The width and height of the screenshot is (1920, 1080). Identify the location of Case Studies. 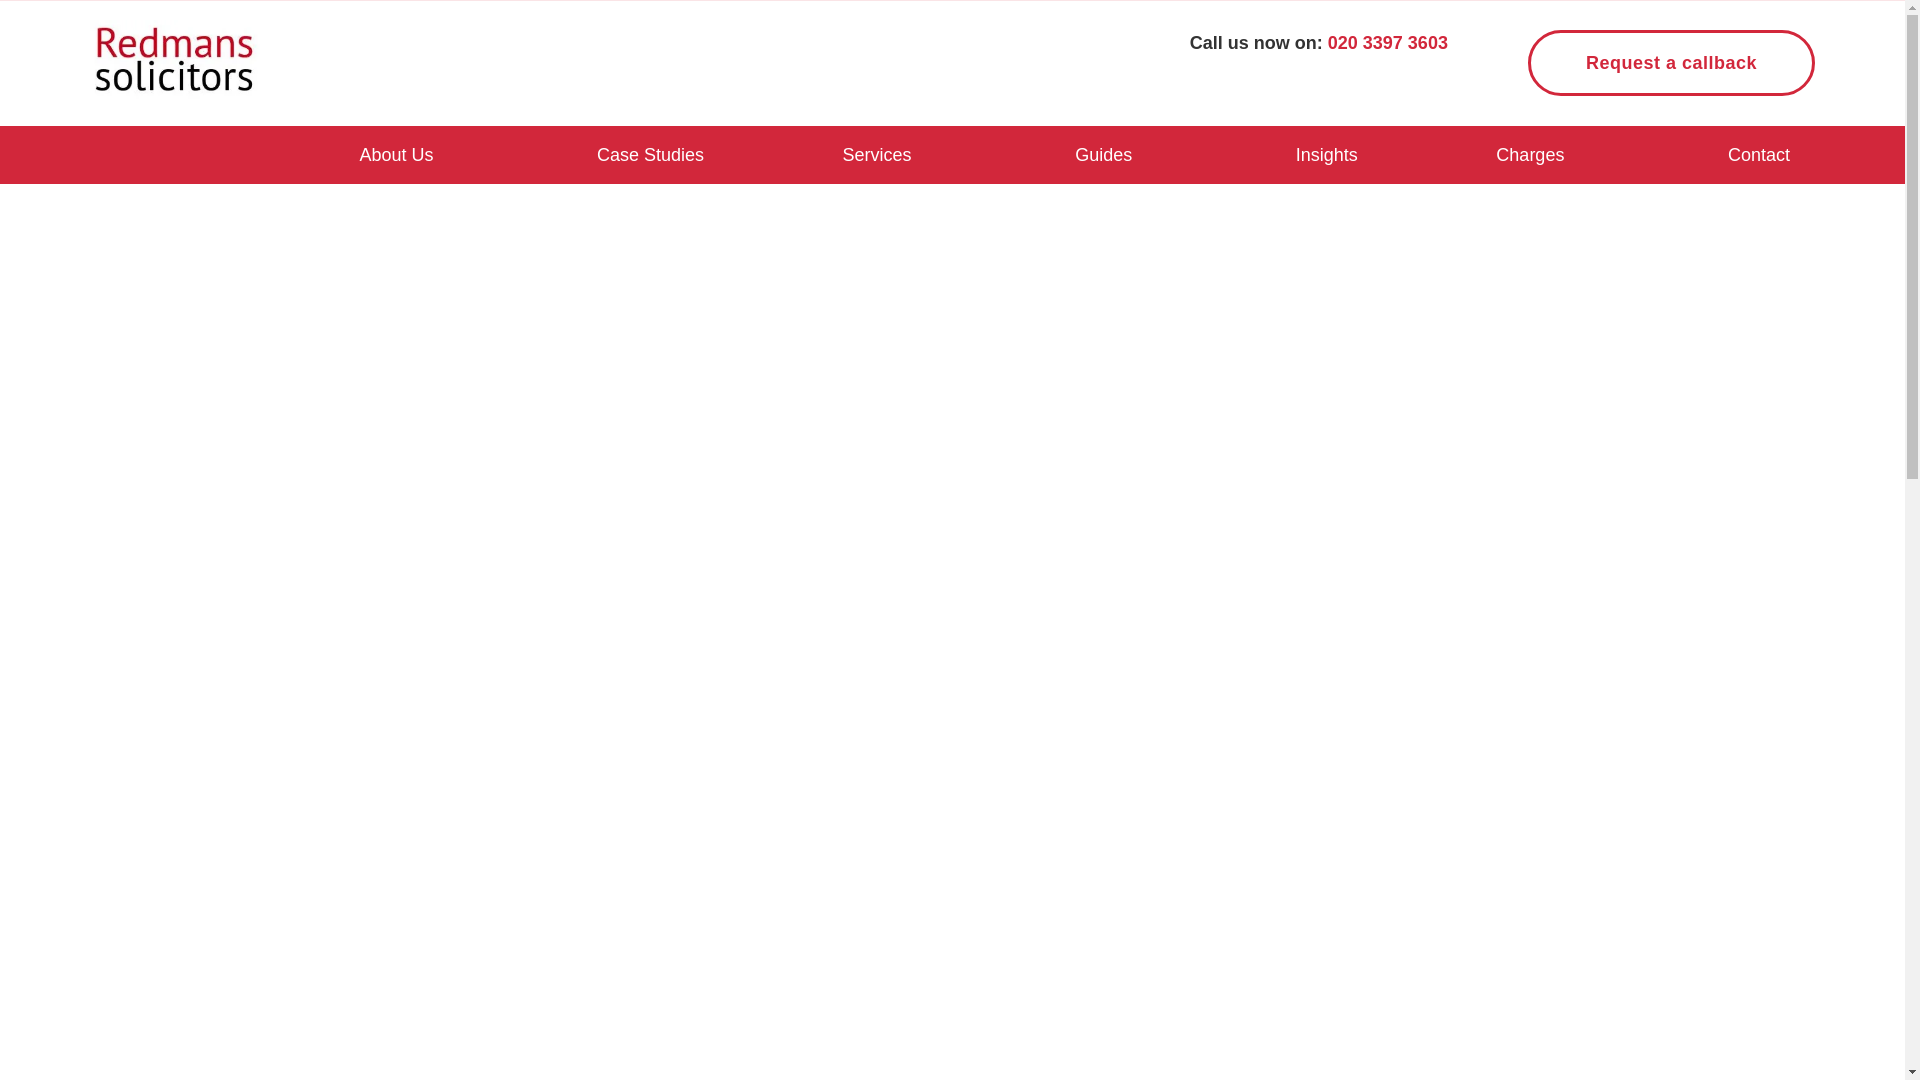
(650, 154).